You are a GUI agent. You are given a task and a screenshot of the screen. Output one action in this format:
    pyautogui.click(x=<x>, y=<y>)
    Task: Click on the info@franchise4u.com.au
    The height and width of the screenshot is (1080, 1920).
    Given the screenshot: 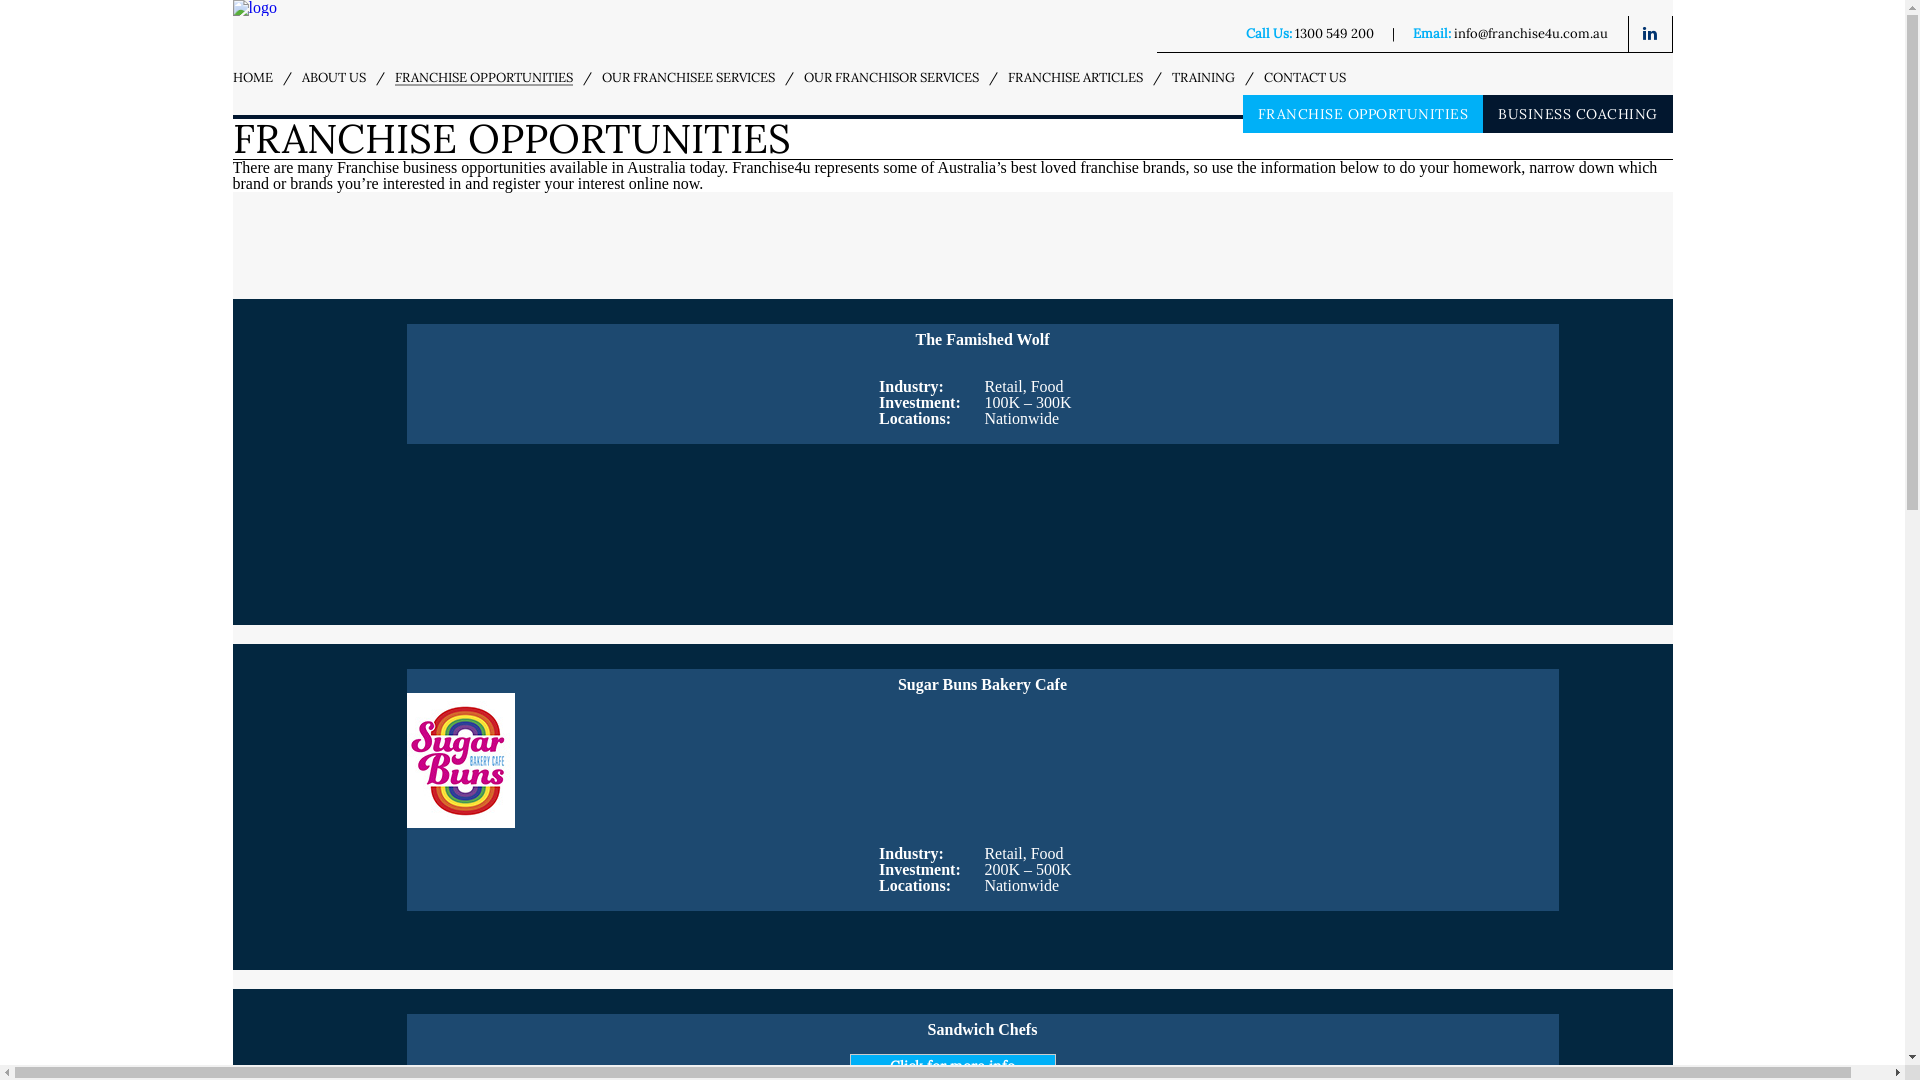 What is the action you would take?
    pyautogui.click(x=1531, y=34)
    